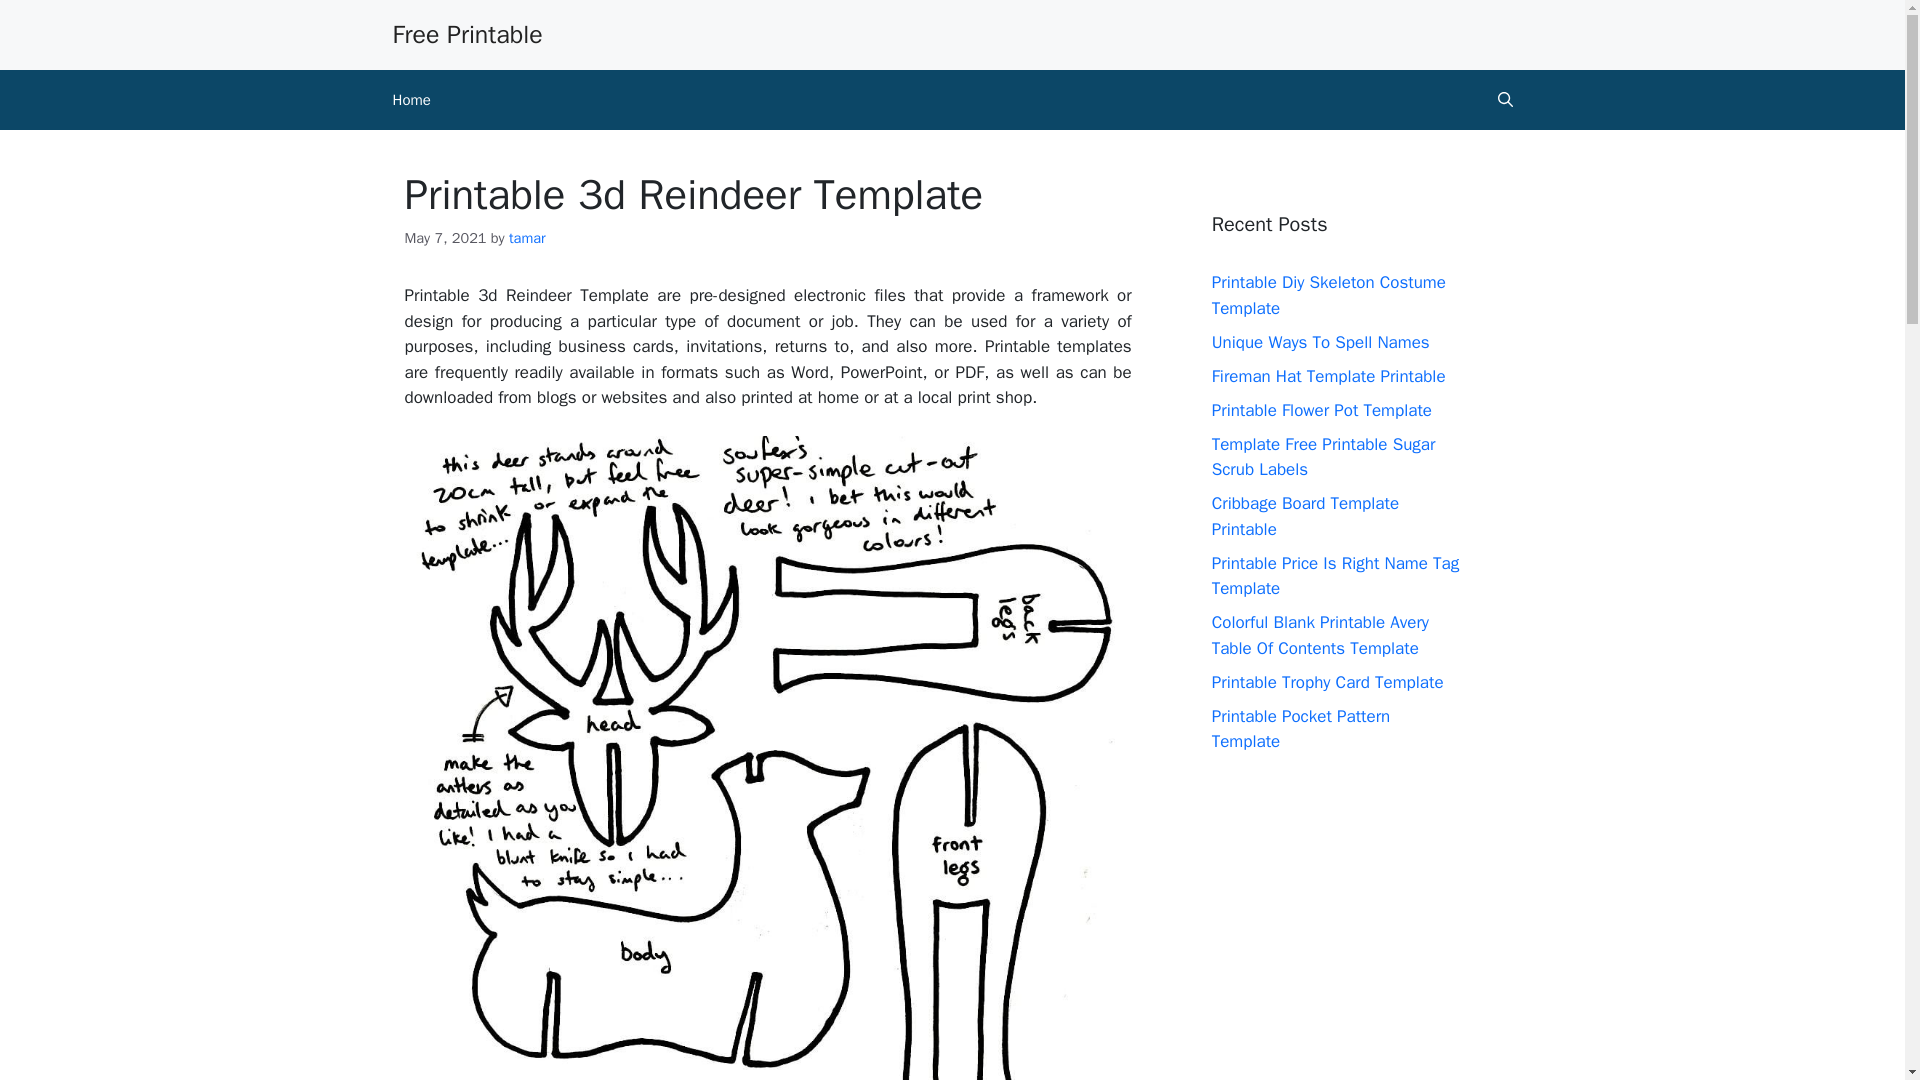  Describe the element at coordinates (1328, 295) in the screenshot. I see `Printable Diy Skeleton Costume Template` at that location.